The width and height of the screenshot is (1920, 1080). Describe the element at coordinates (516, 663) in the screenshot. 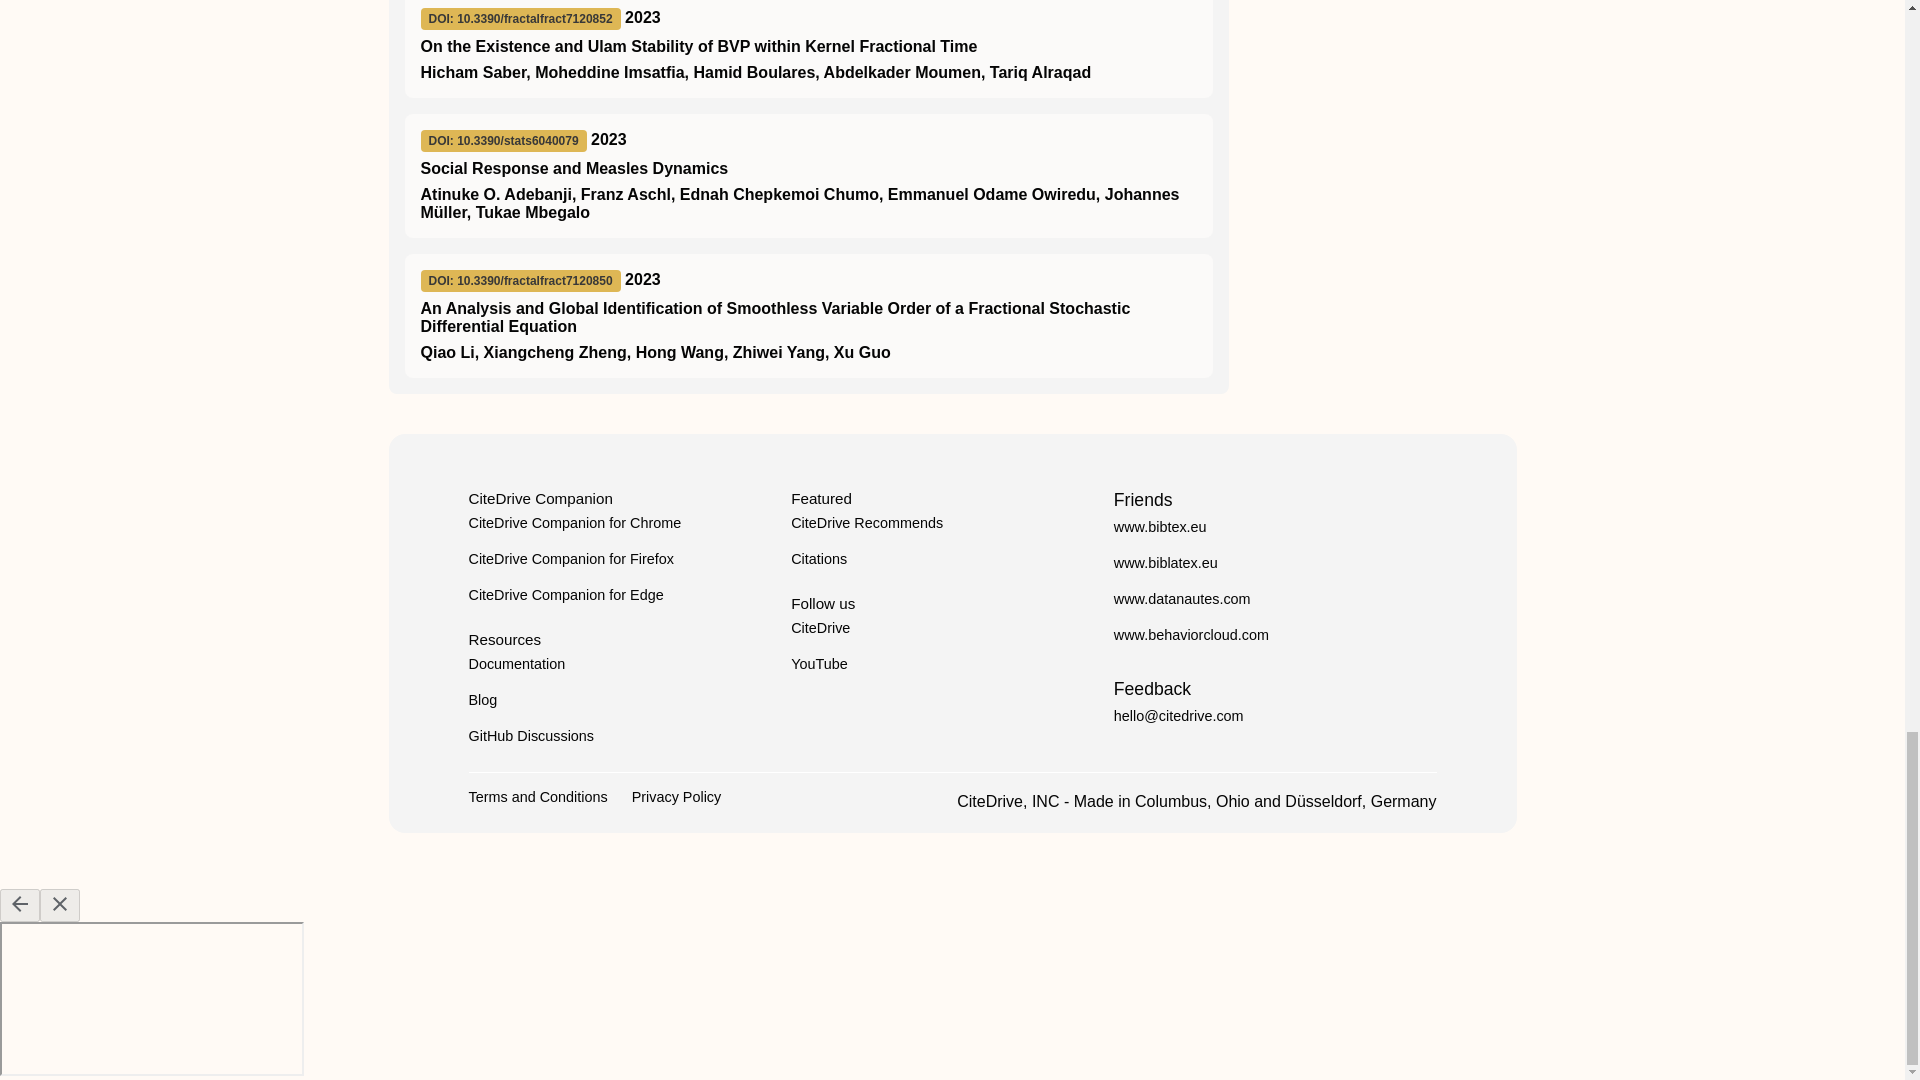

I see `Documentation` at that location.